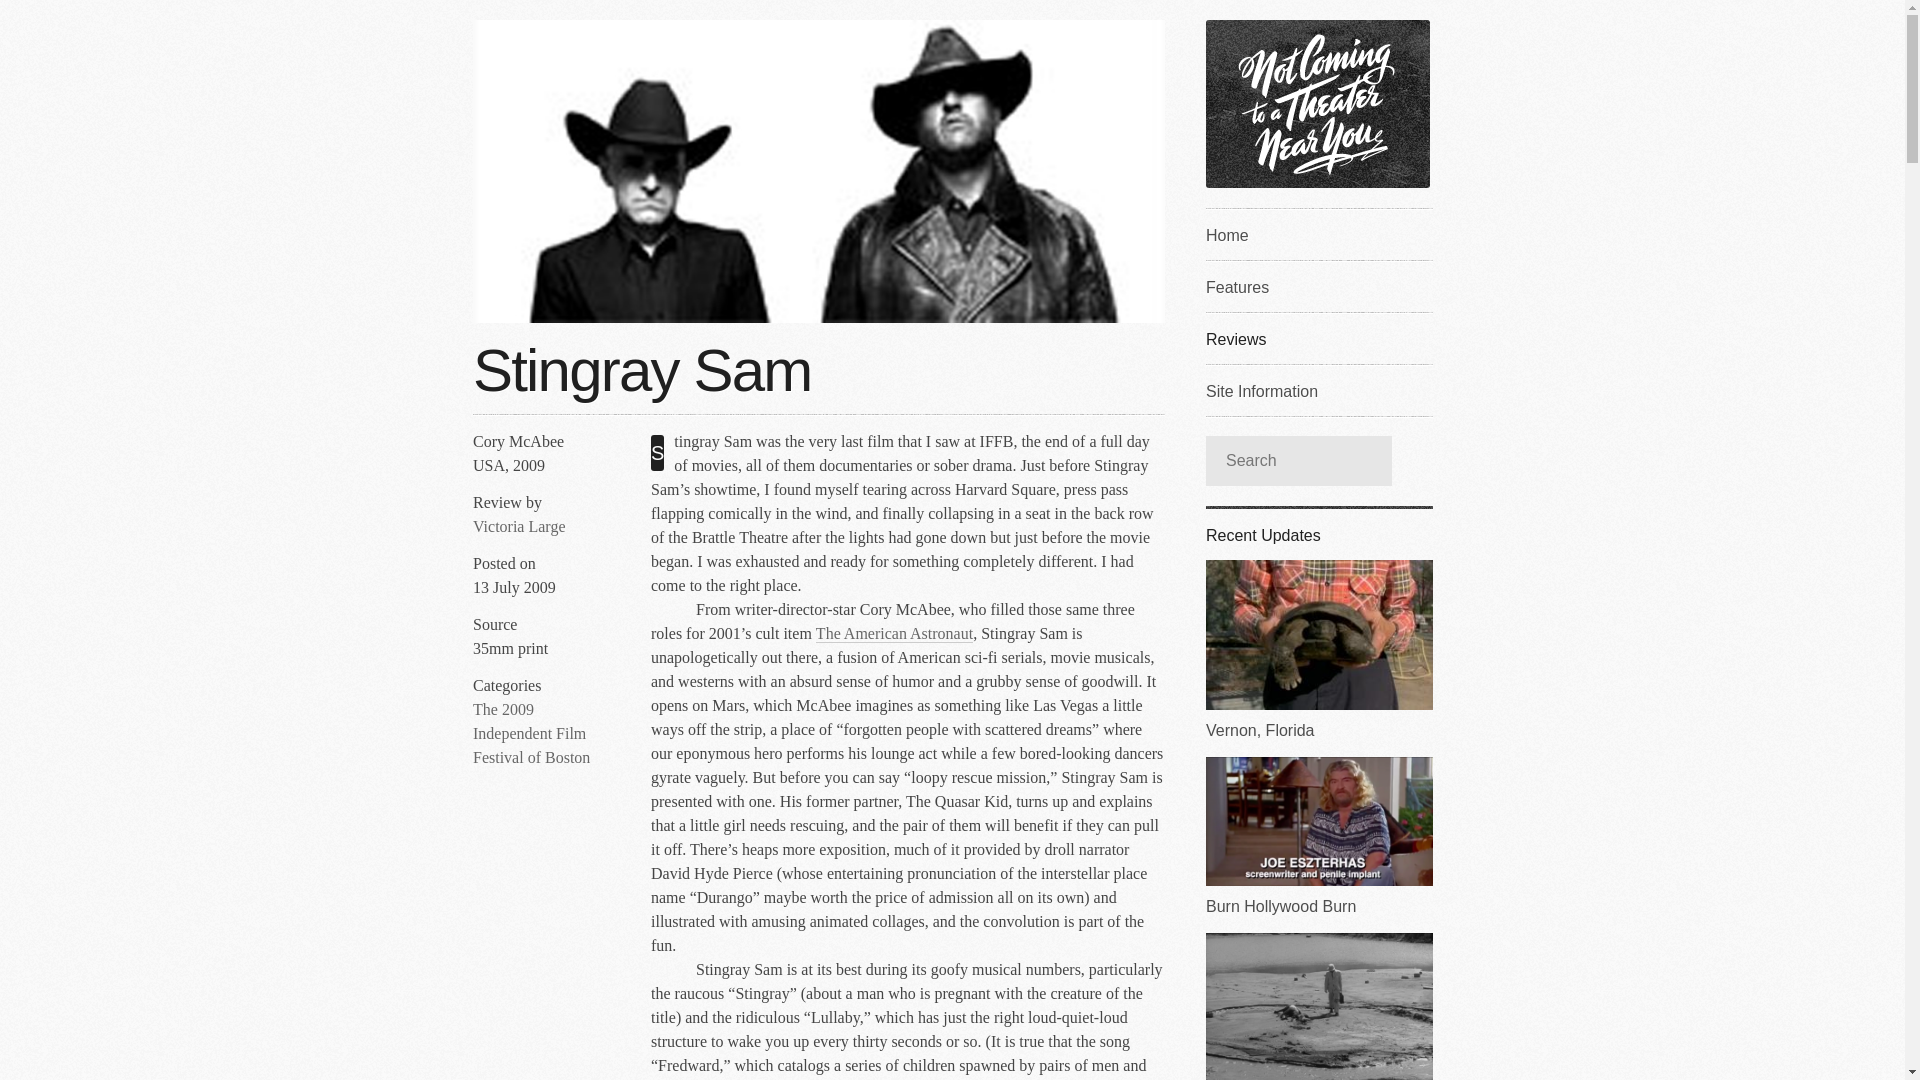 This screenshot has height=1080, width=1920. What do you see at coordinates (518, 526) in the screenshot?
I see `Victoria Large` at bounding box center [518, 526].